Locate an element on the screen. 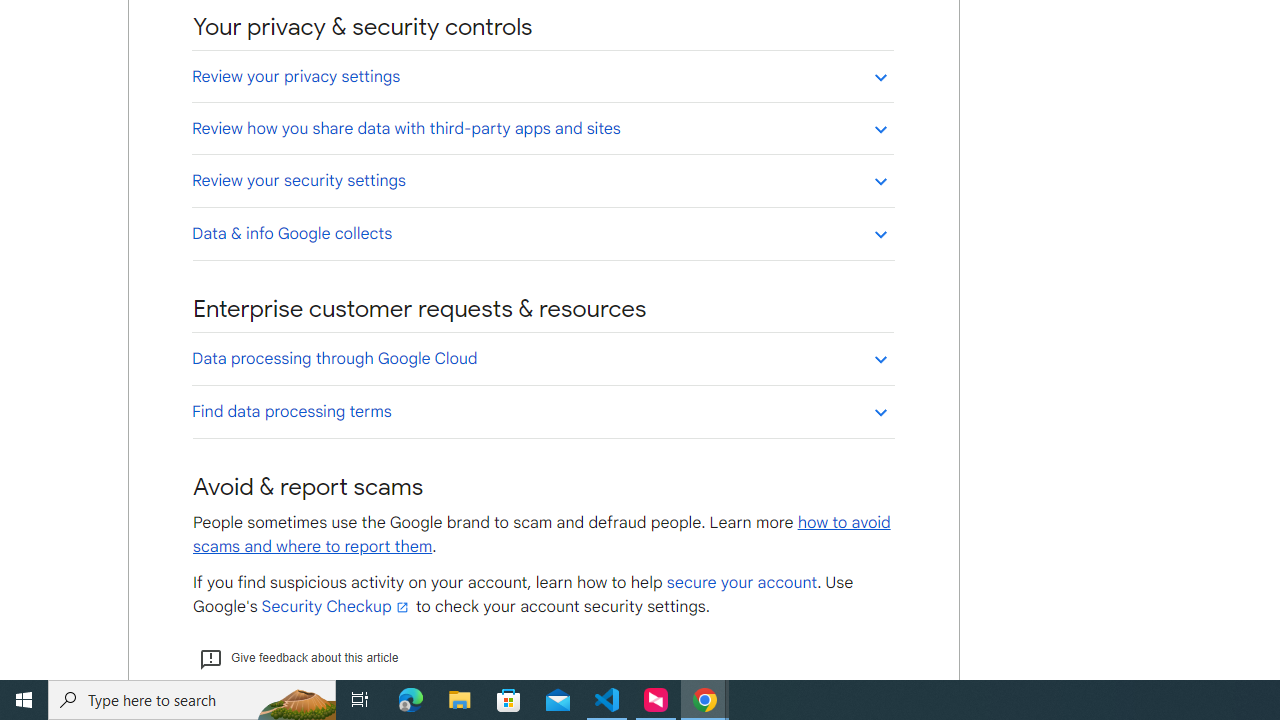  secure your account is located at coordinates (741, 583).